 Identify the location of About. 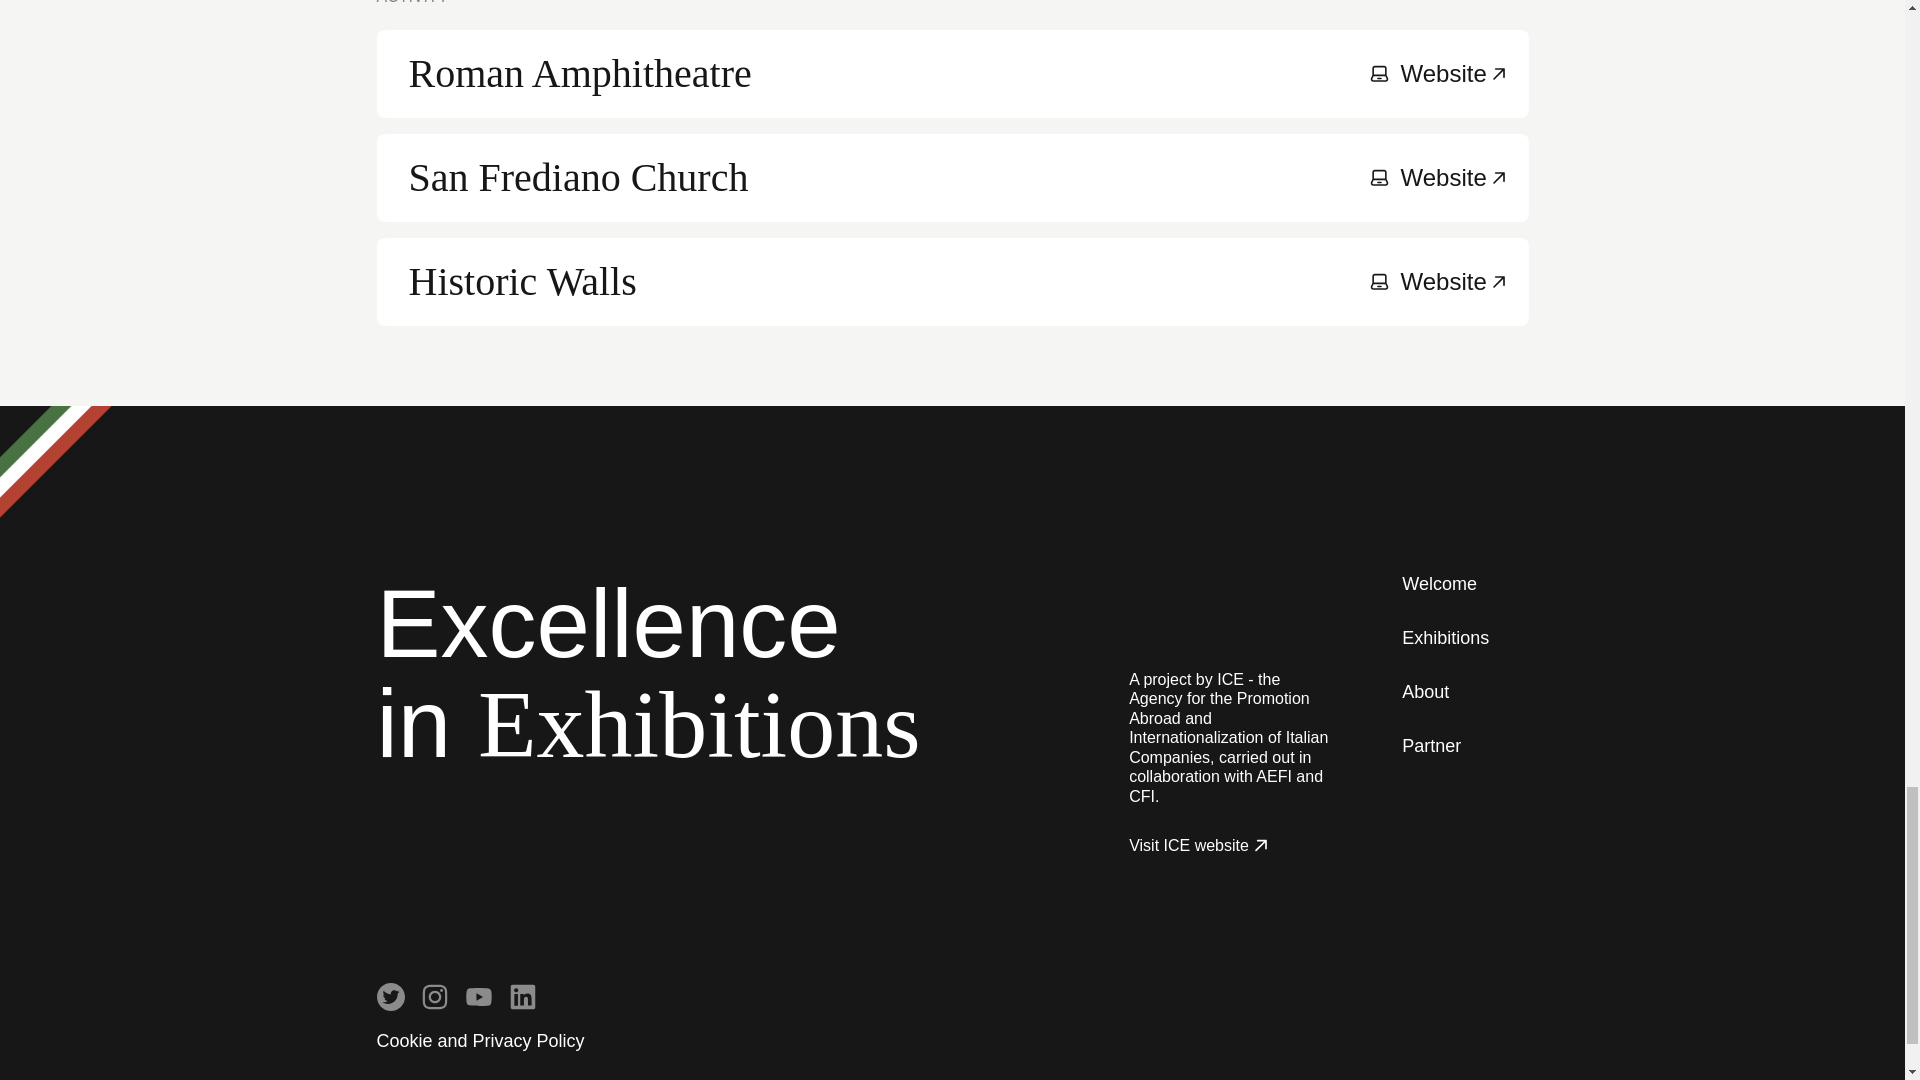
(1425, 692).